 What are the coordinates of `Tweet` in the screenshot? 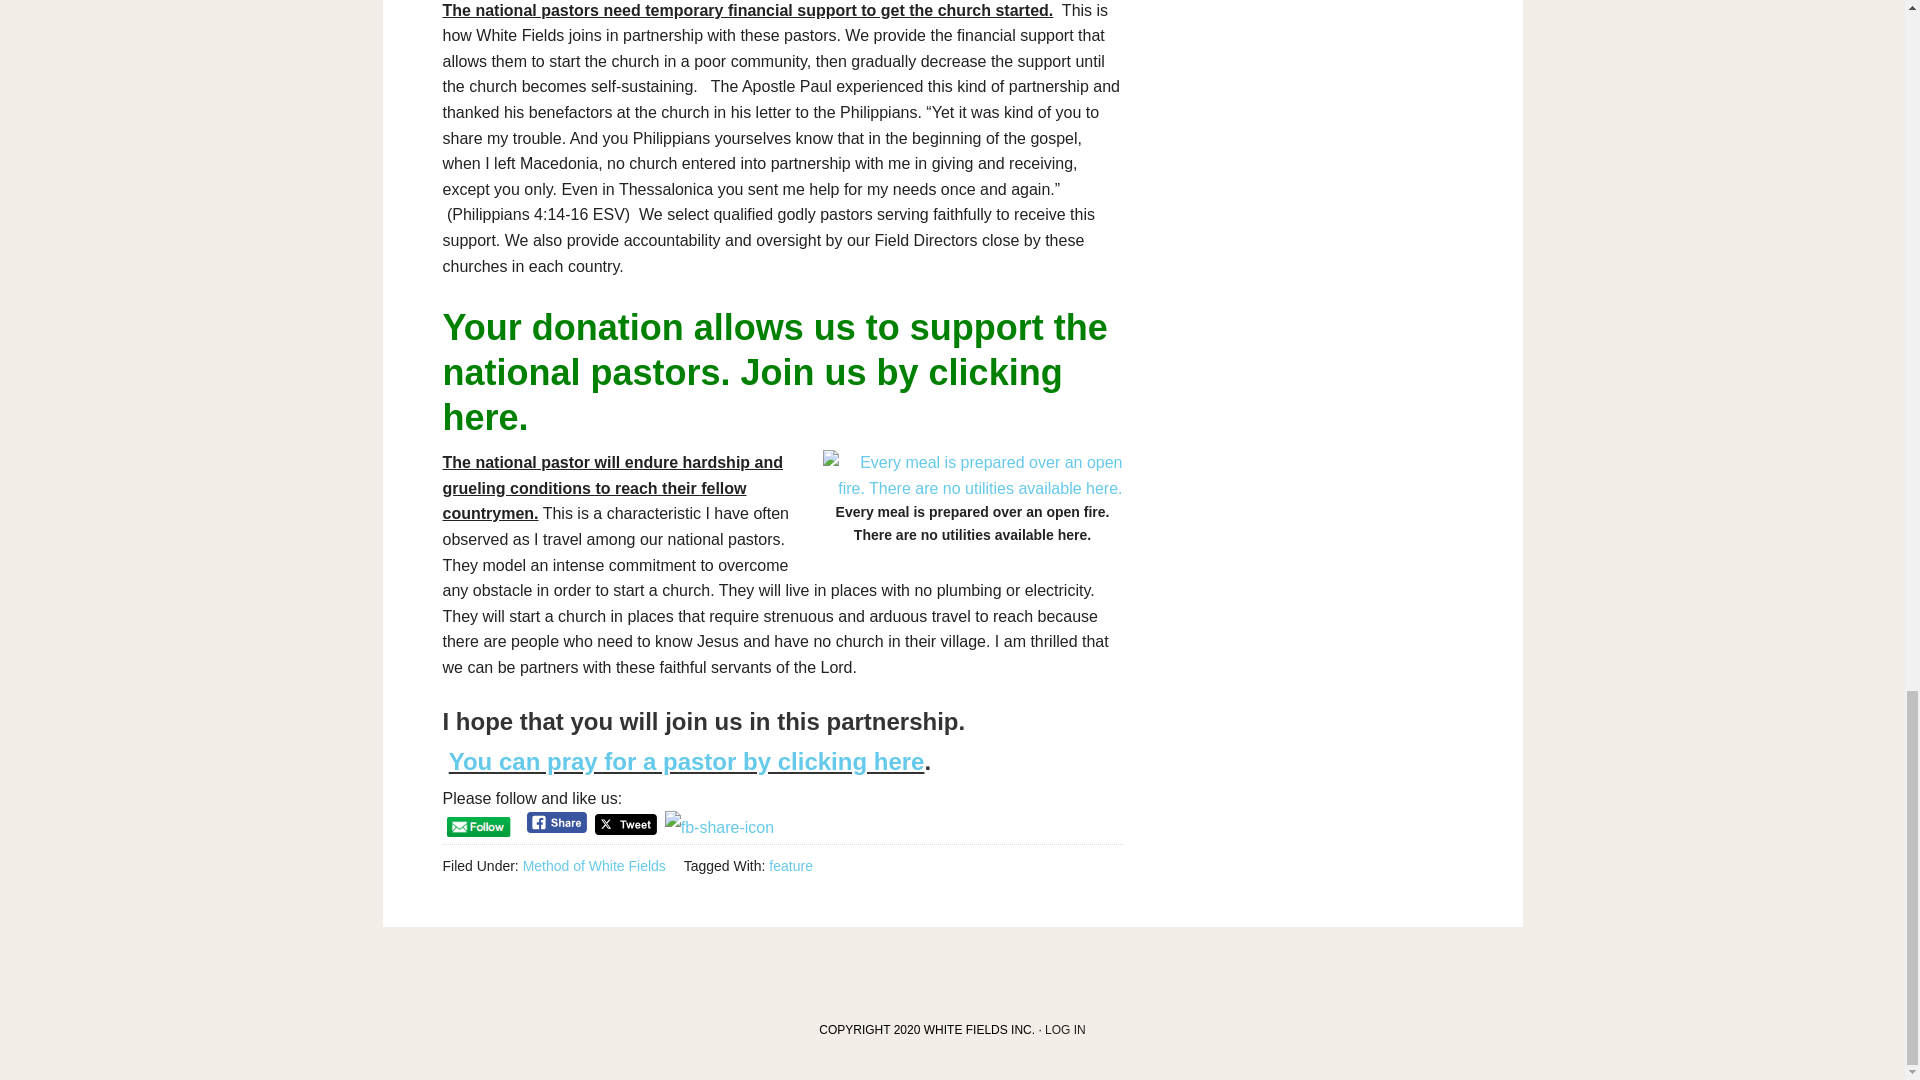 It's located at (626, 824).